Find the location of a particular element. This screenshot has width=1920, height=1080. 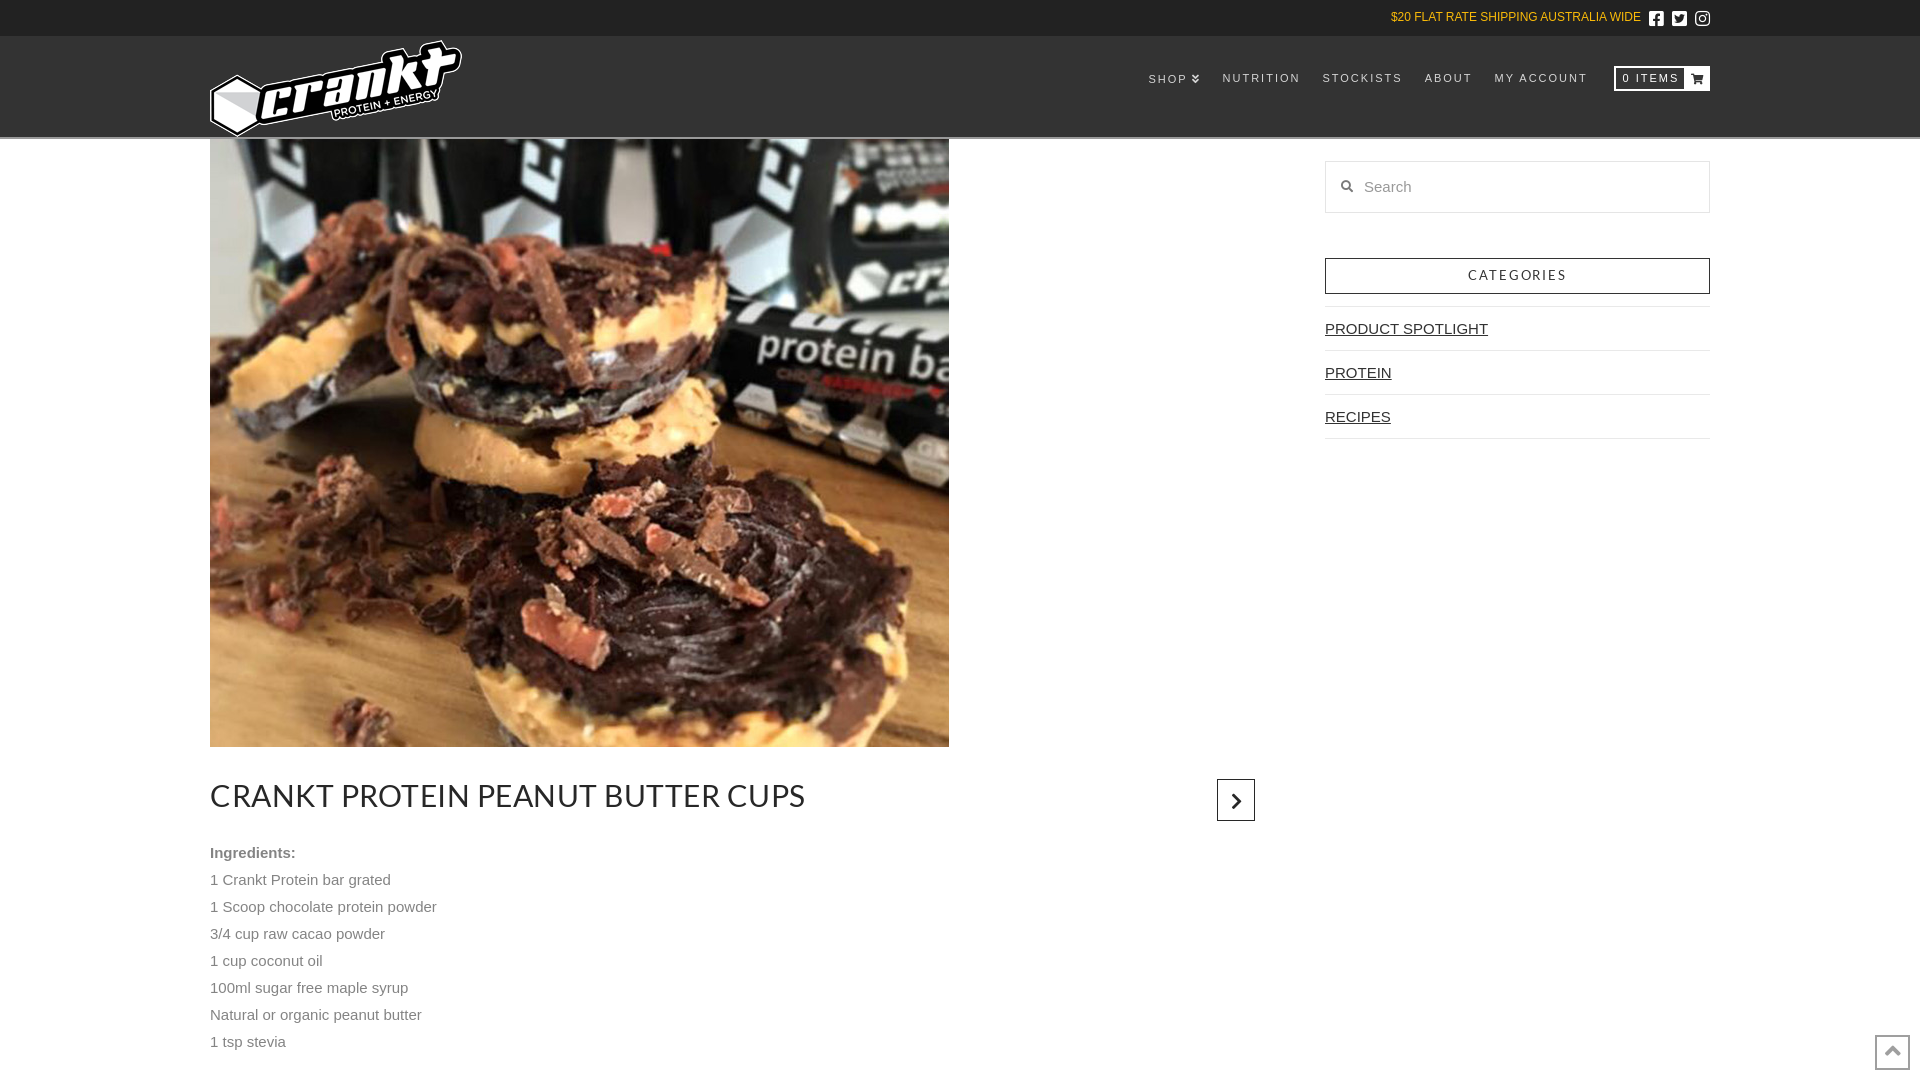

SHOP is located at coordinates (1173, 81).